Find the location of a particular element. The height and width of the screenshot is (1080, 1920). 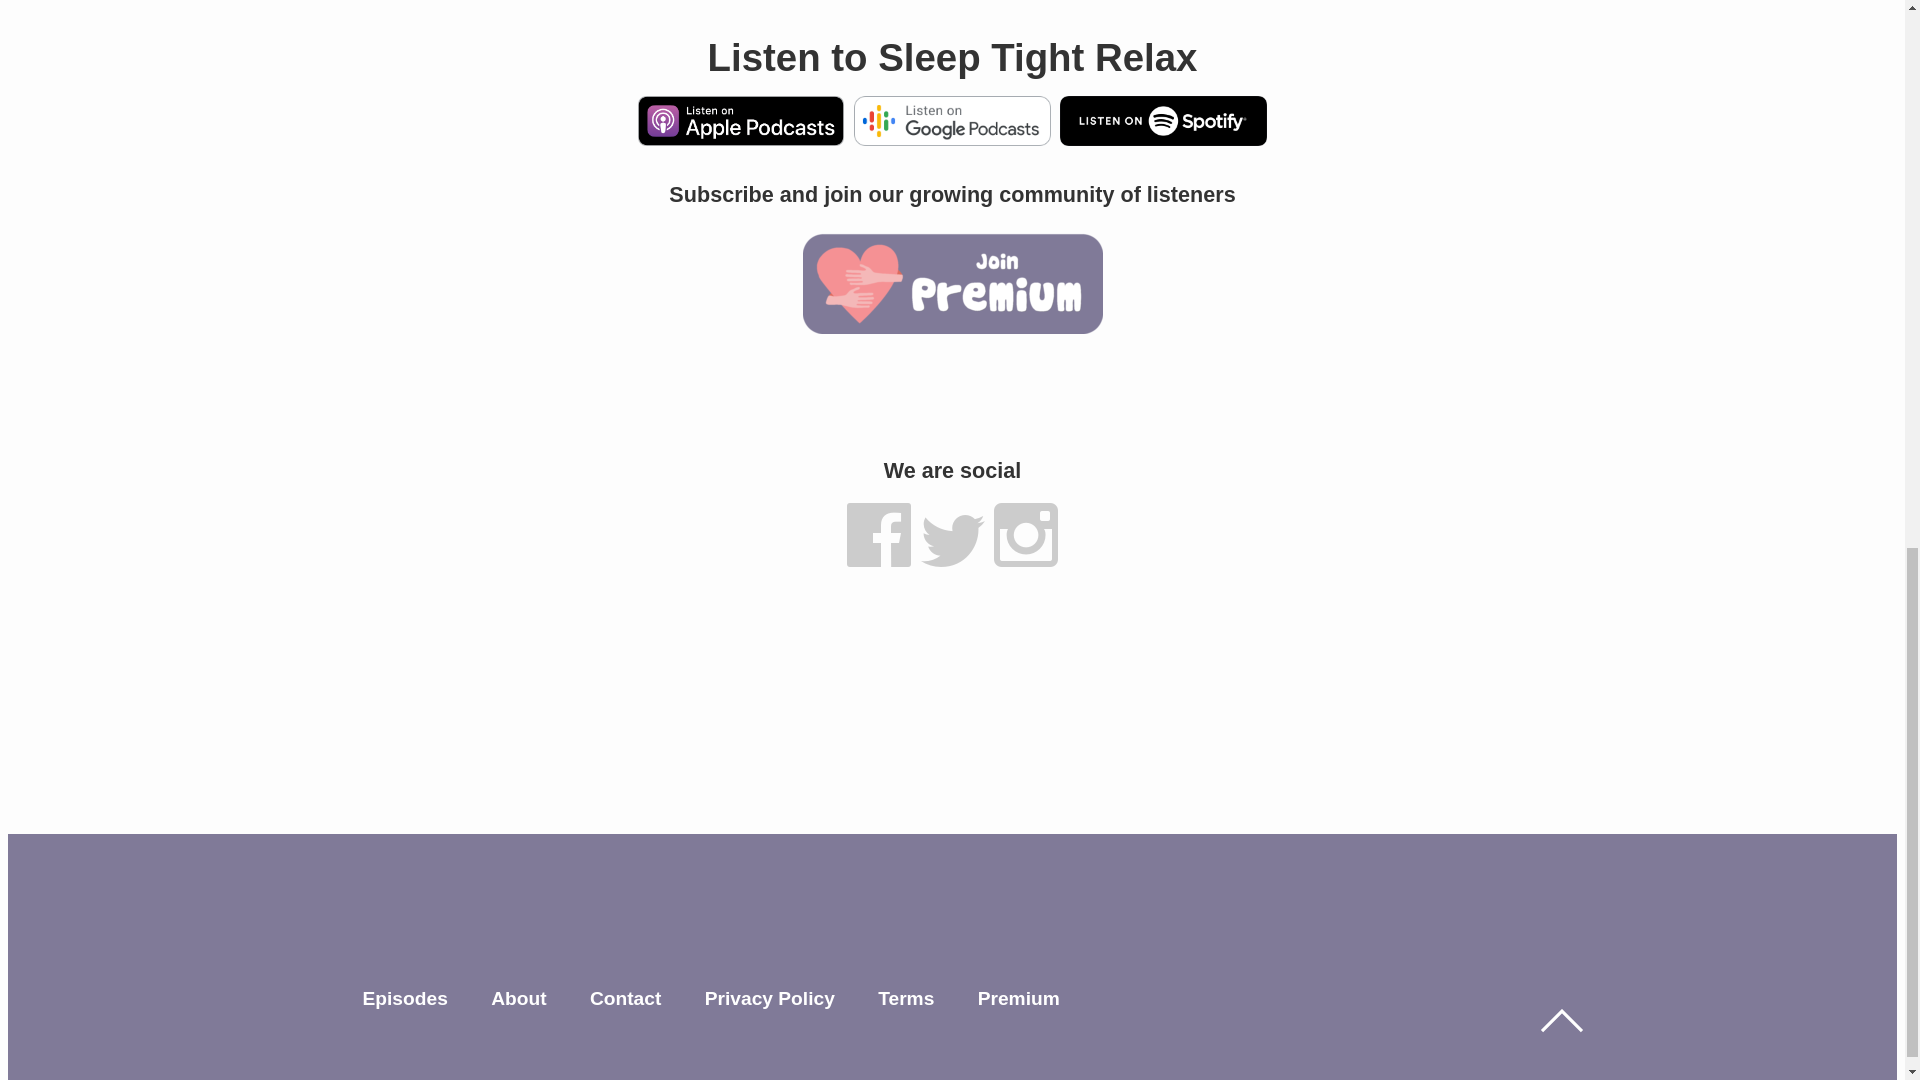

Listen to Sleep Tight Relax on Spotify is located at coordinates (1162, 139).